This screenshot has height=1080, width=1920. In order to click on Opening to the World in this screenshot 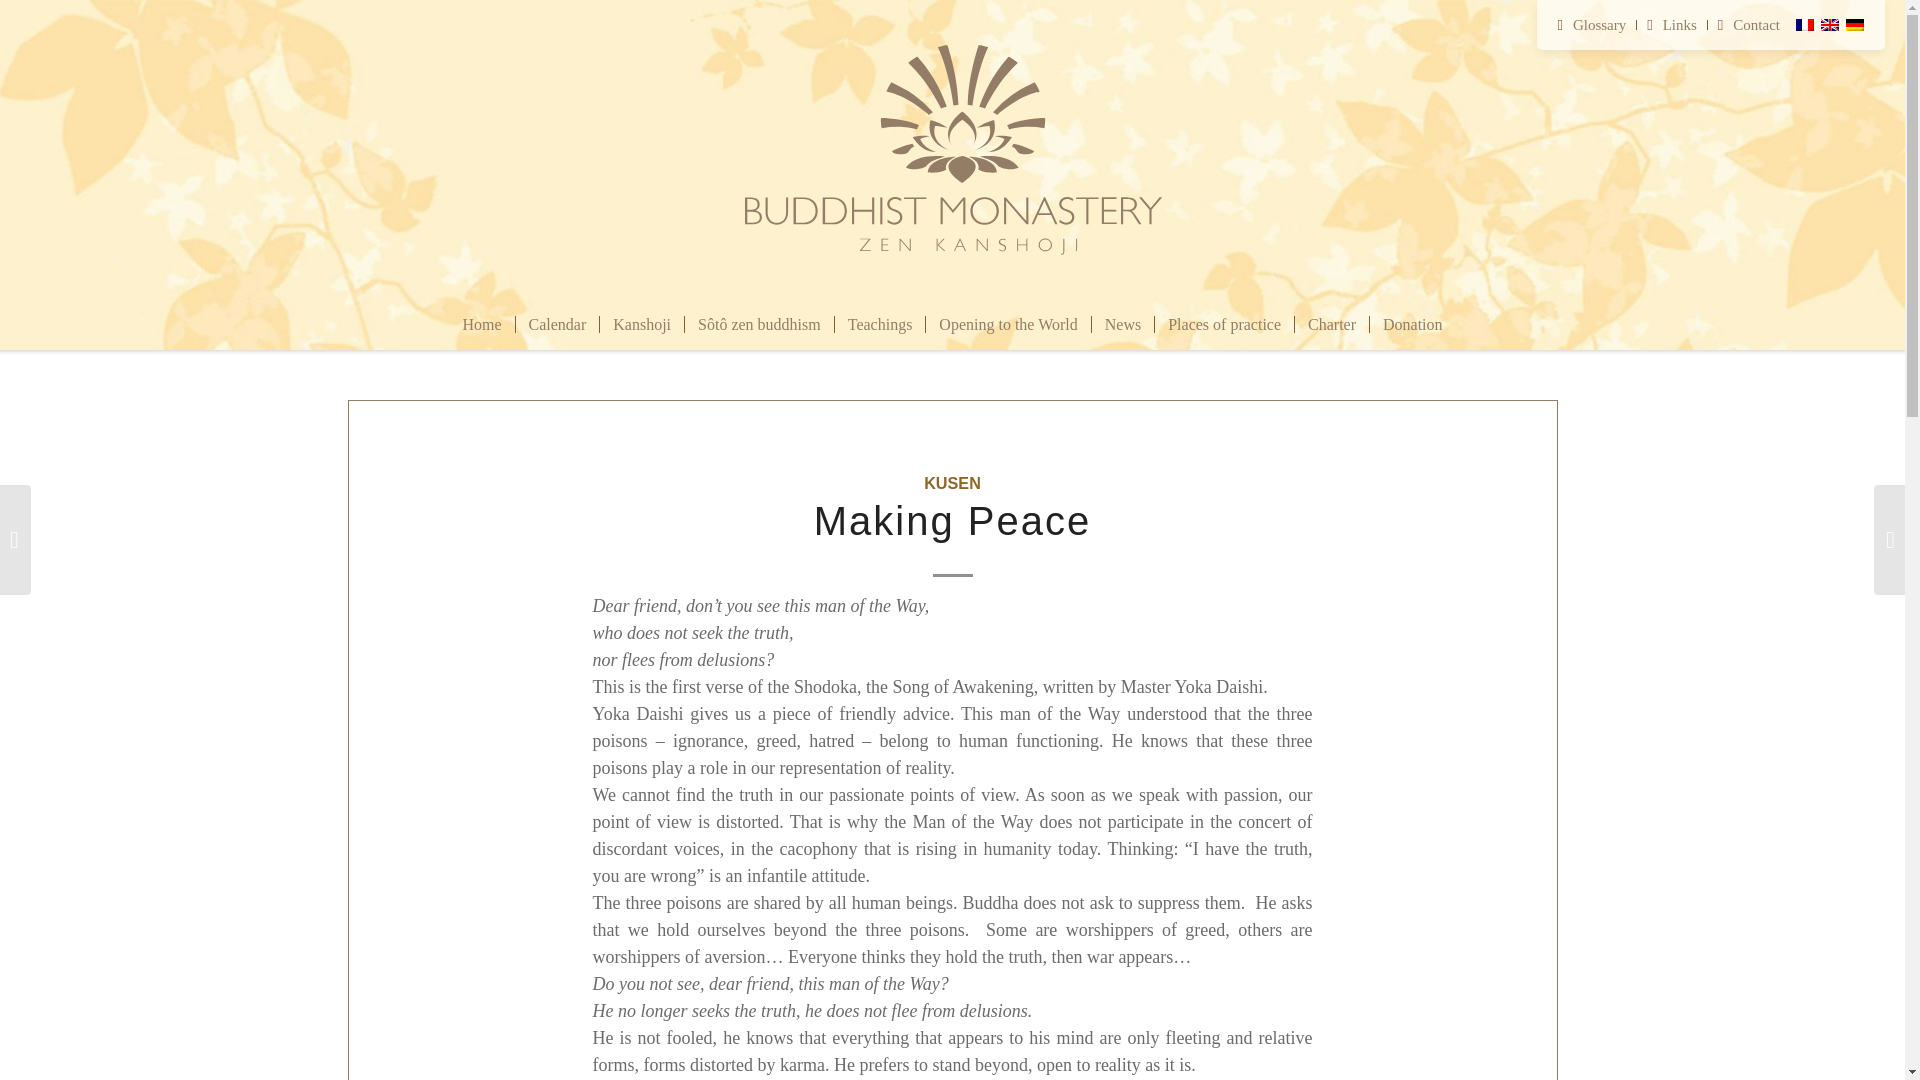, I will do `click(1008, 324)`.